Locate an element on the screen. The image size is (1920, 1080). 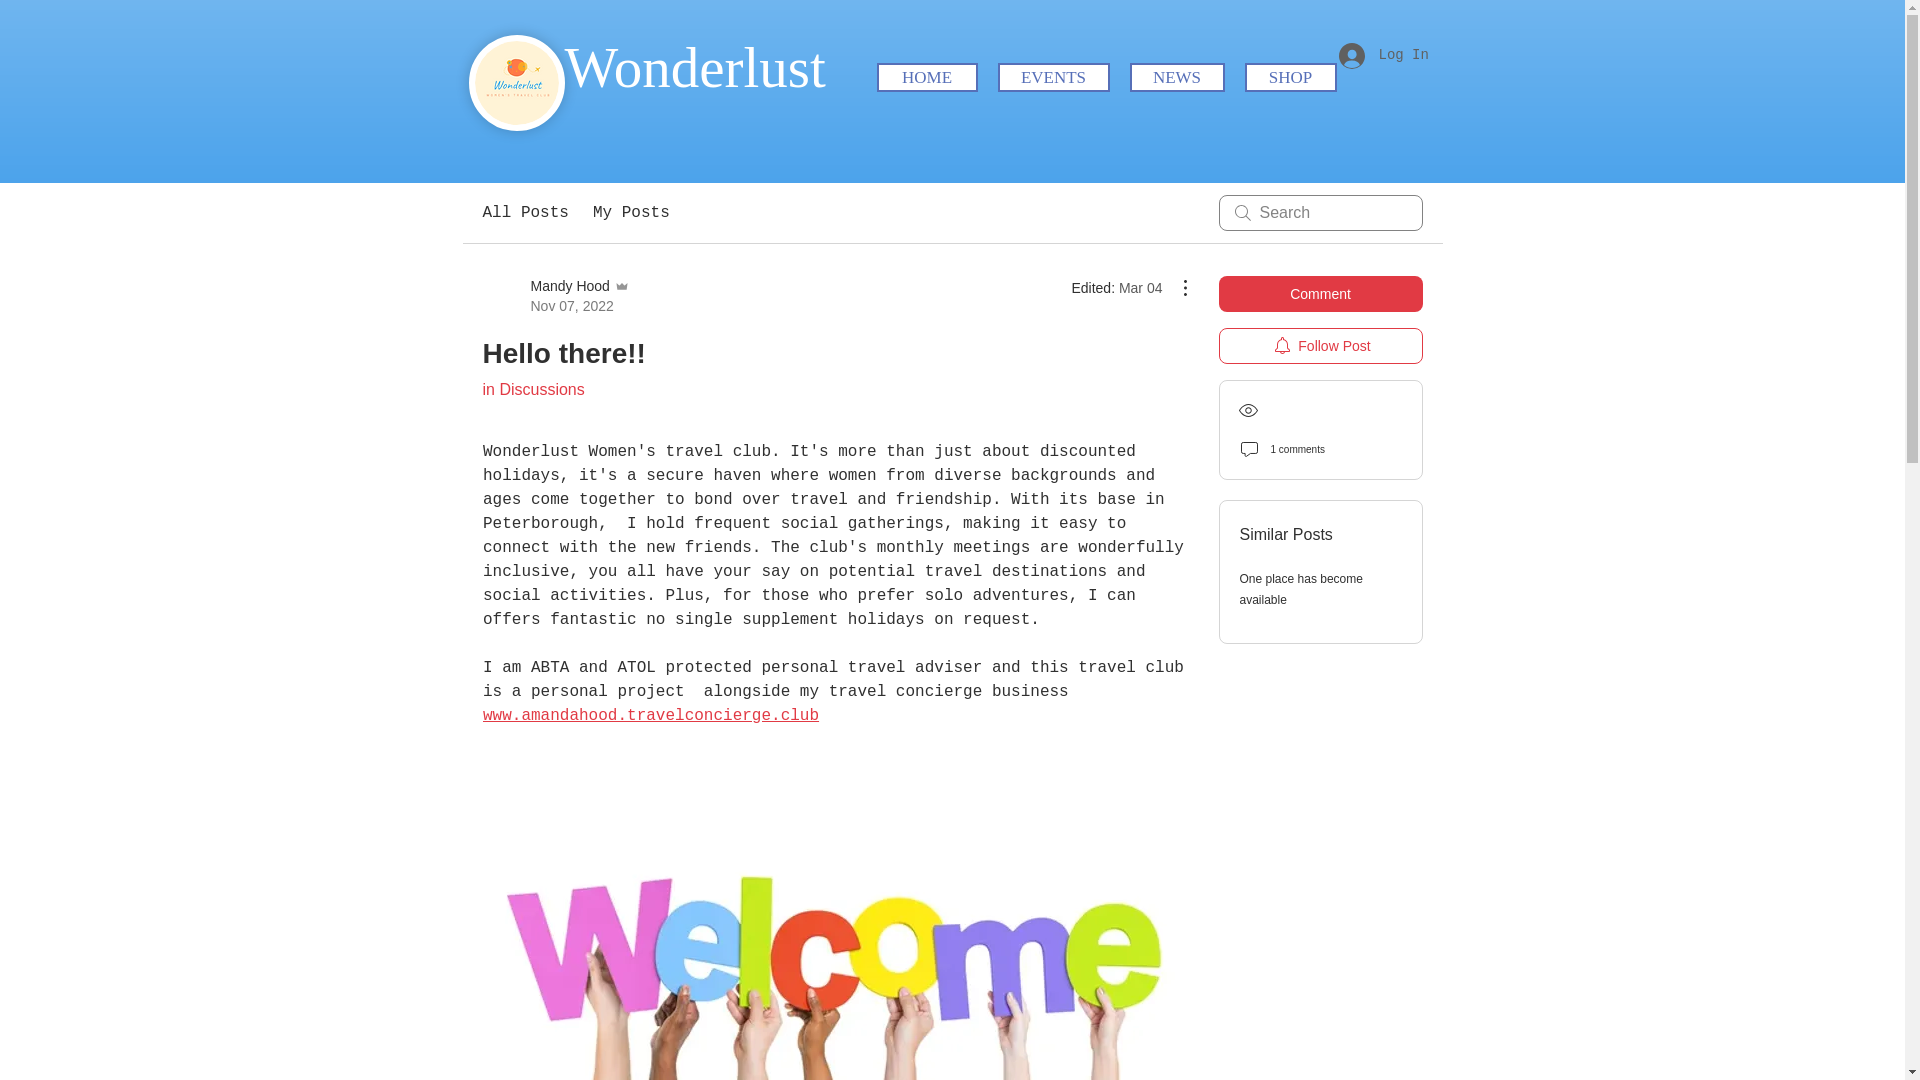
in Discussions is located at coordinates (532, 390).